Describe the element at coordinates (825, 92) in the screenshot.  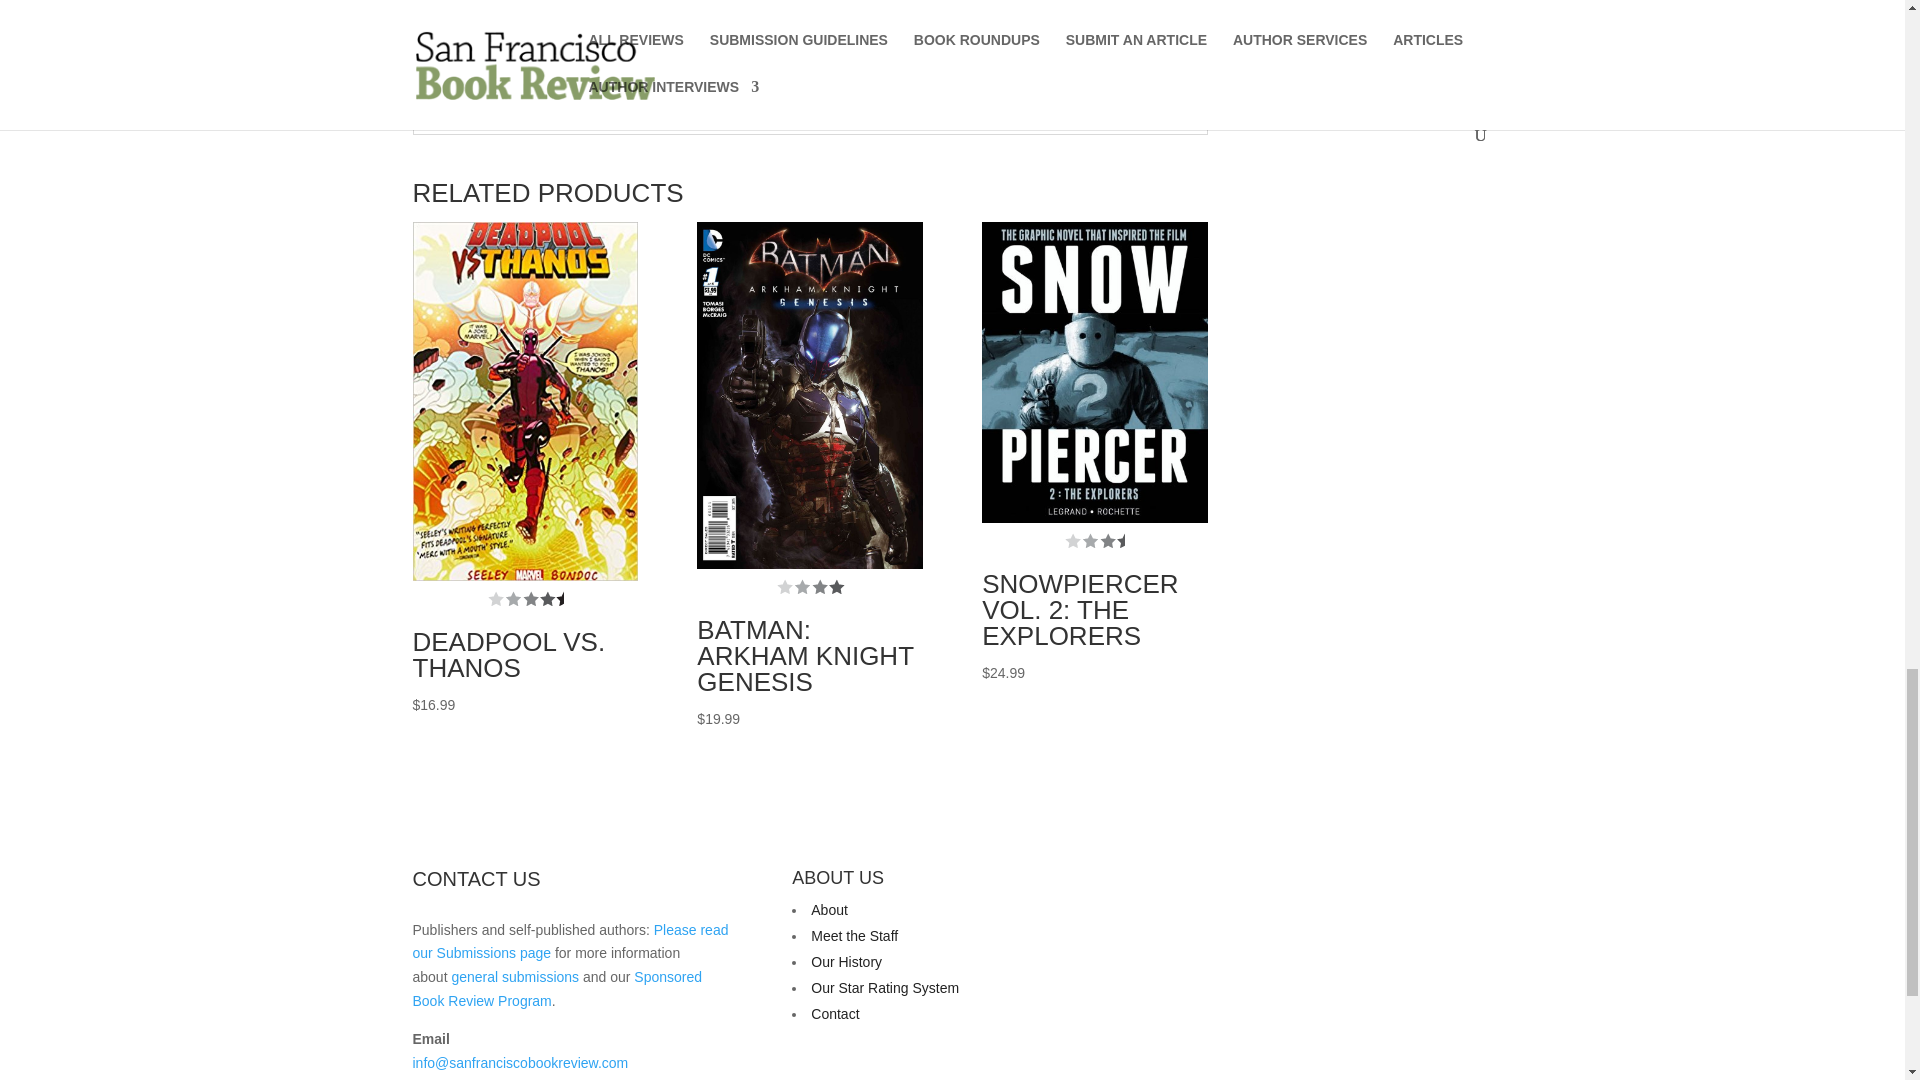
I see `Learn how your comment data is processed` at that location.